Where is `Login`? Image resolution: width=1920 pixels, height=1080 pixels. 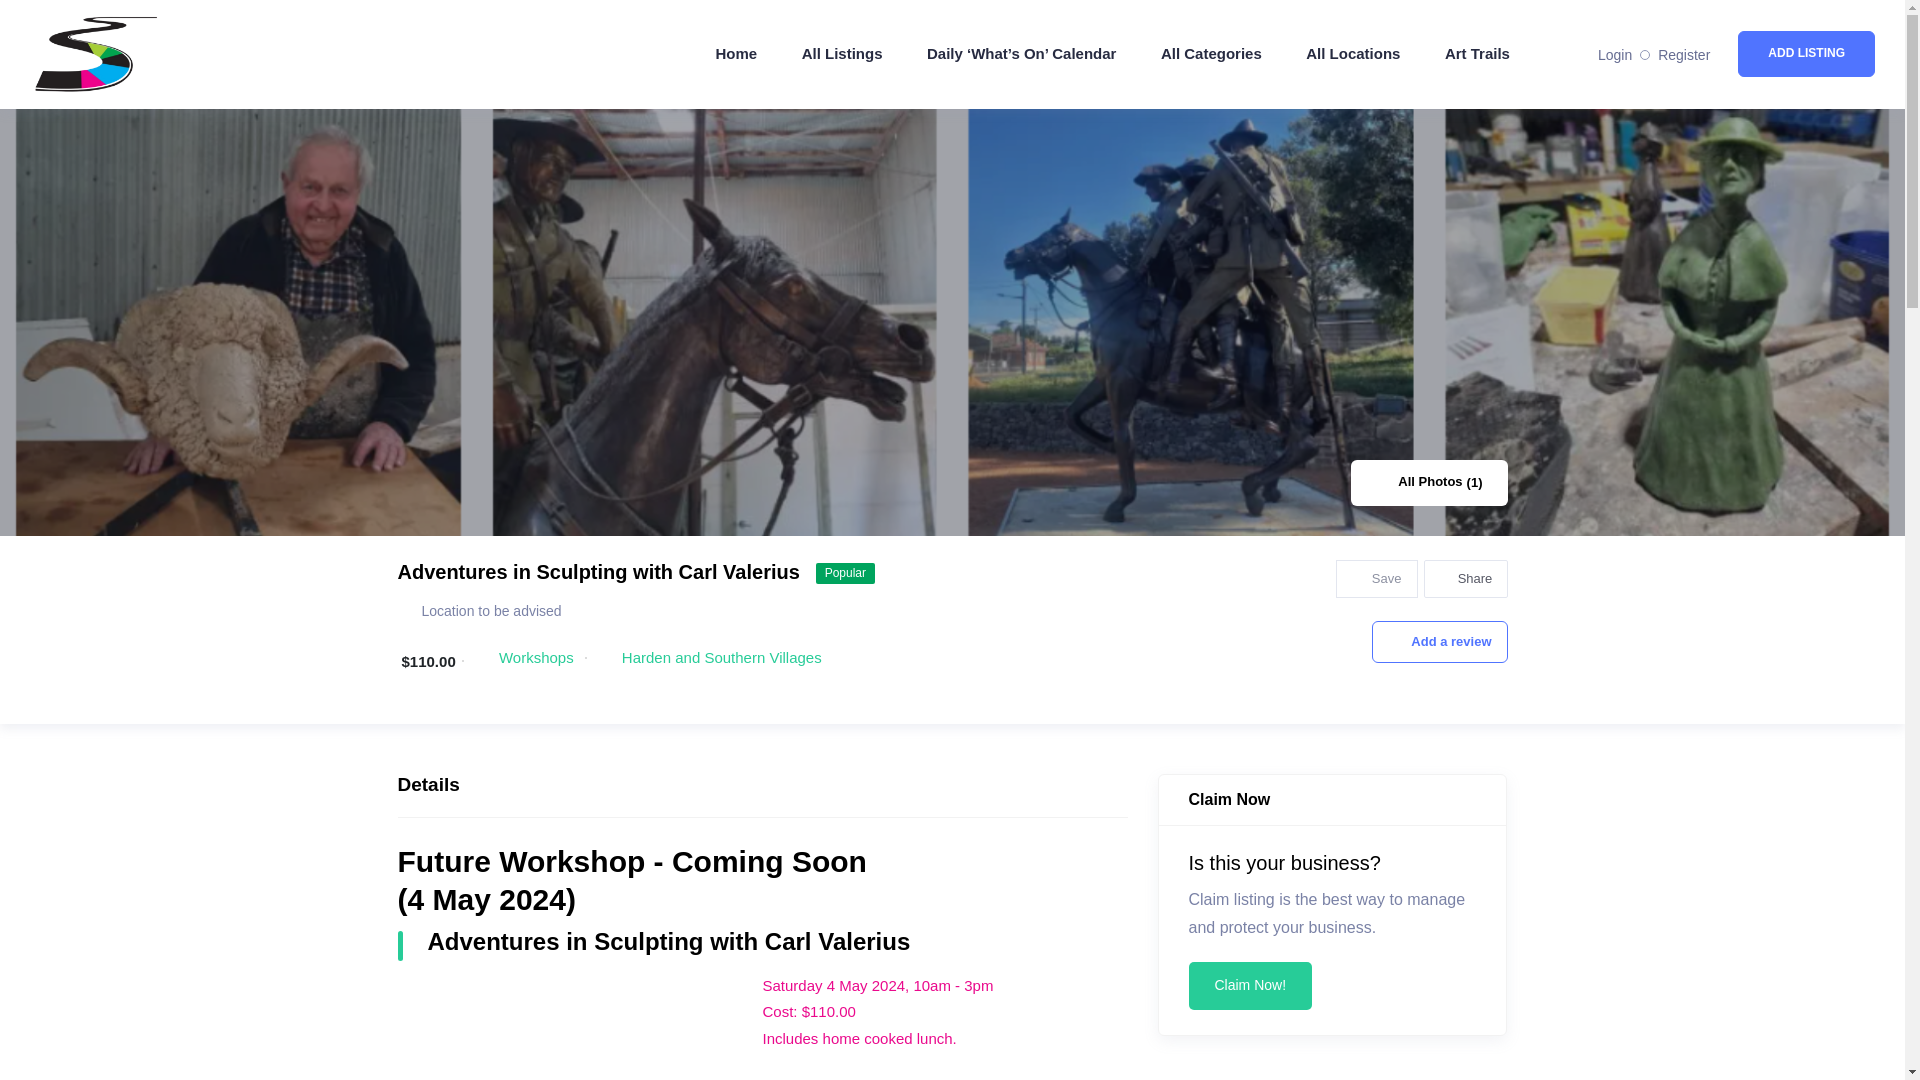 Login is located at coordinates (1614, 54).